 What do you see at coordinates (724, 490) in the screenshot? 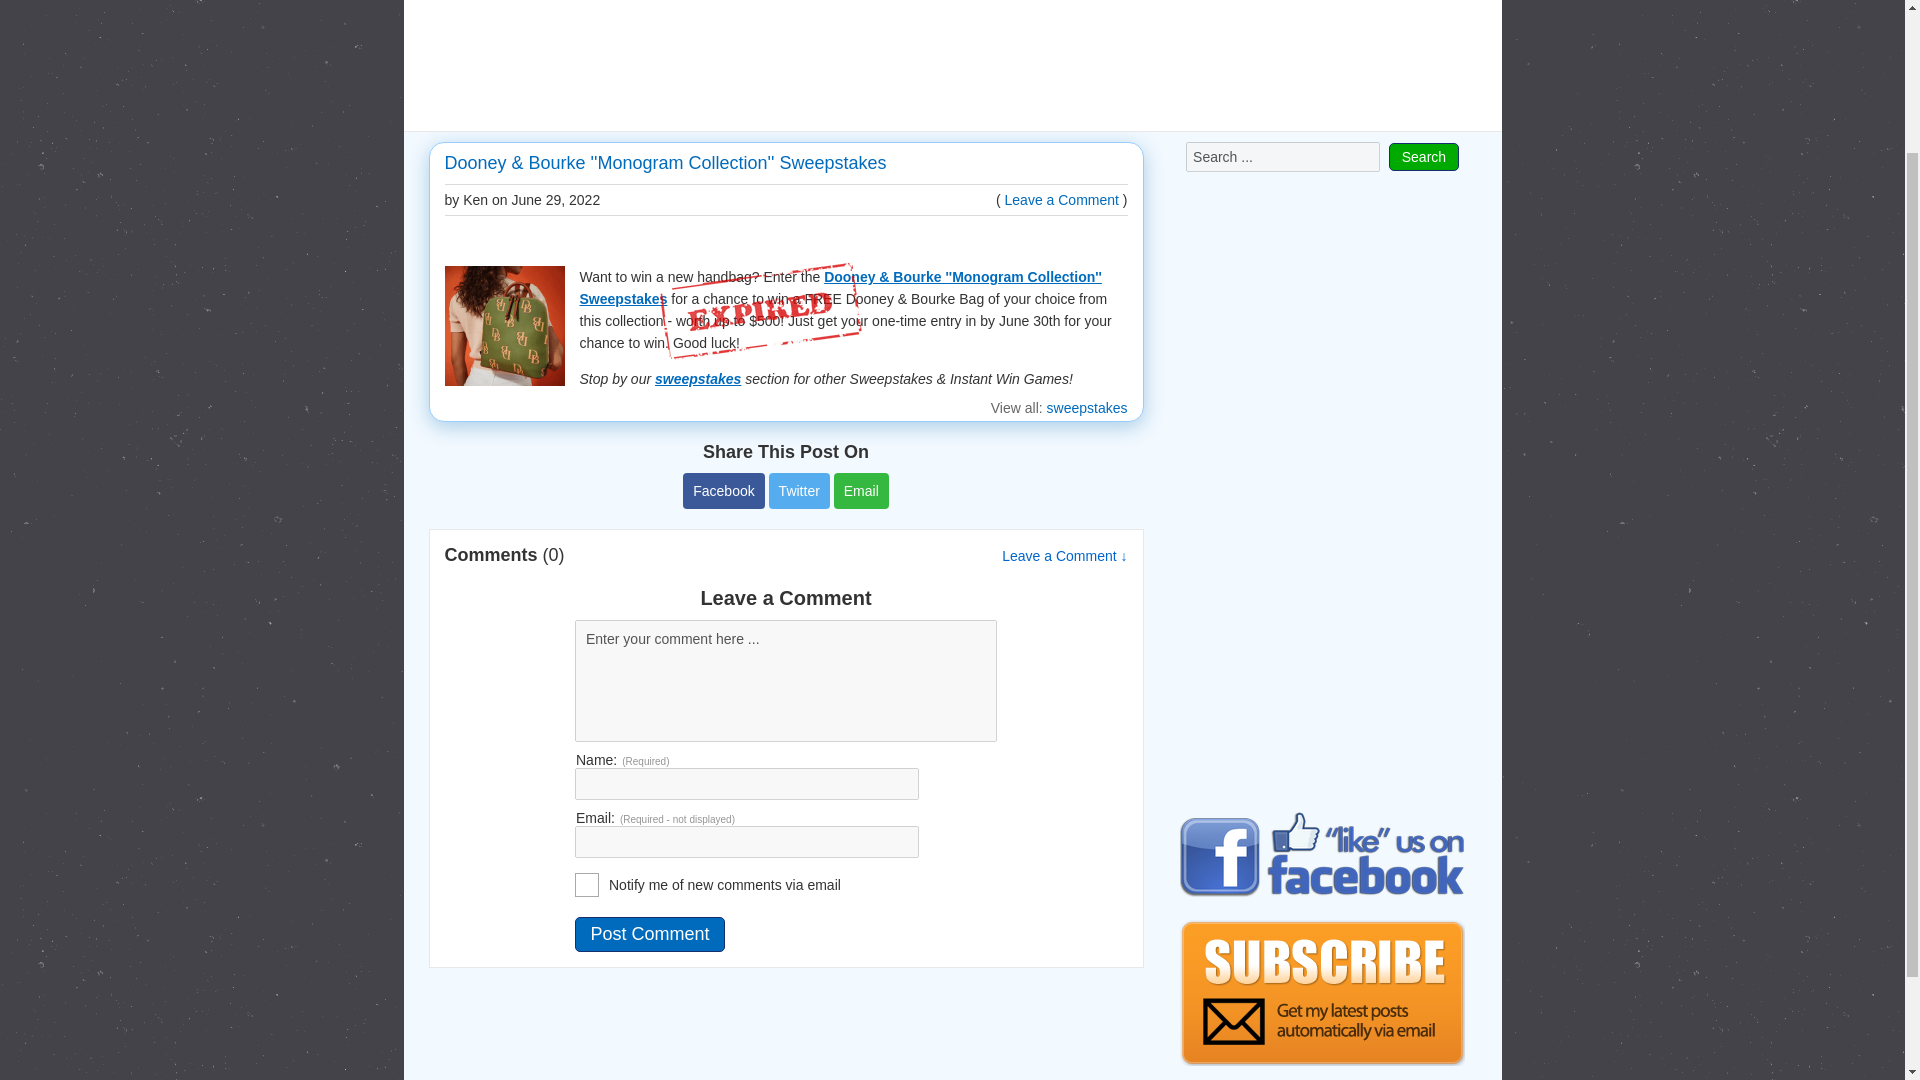
I see `Facebook` at bounding box center [724, 490].